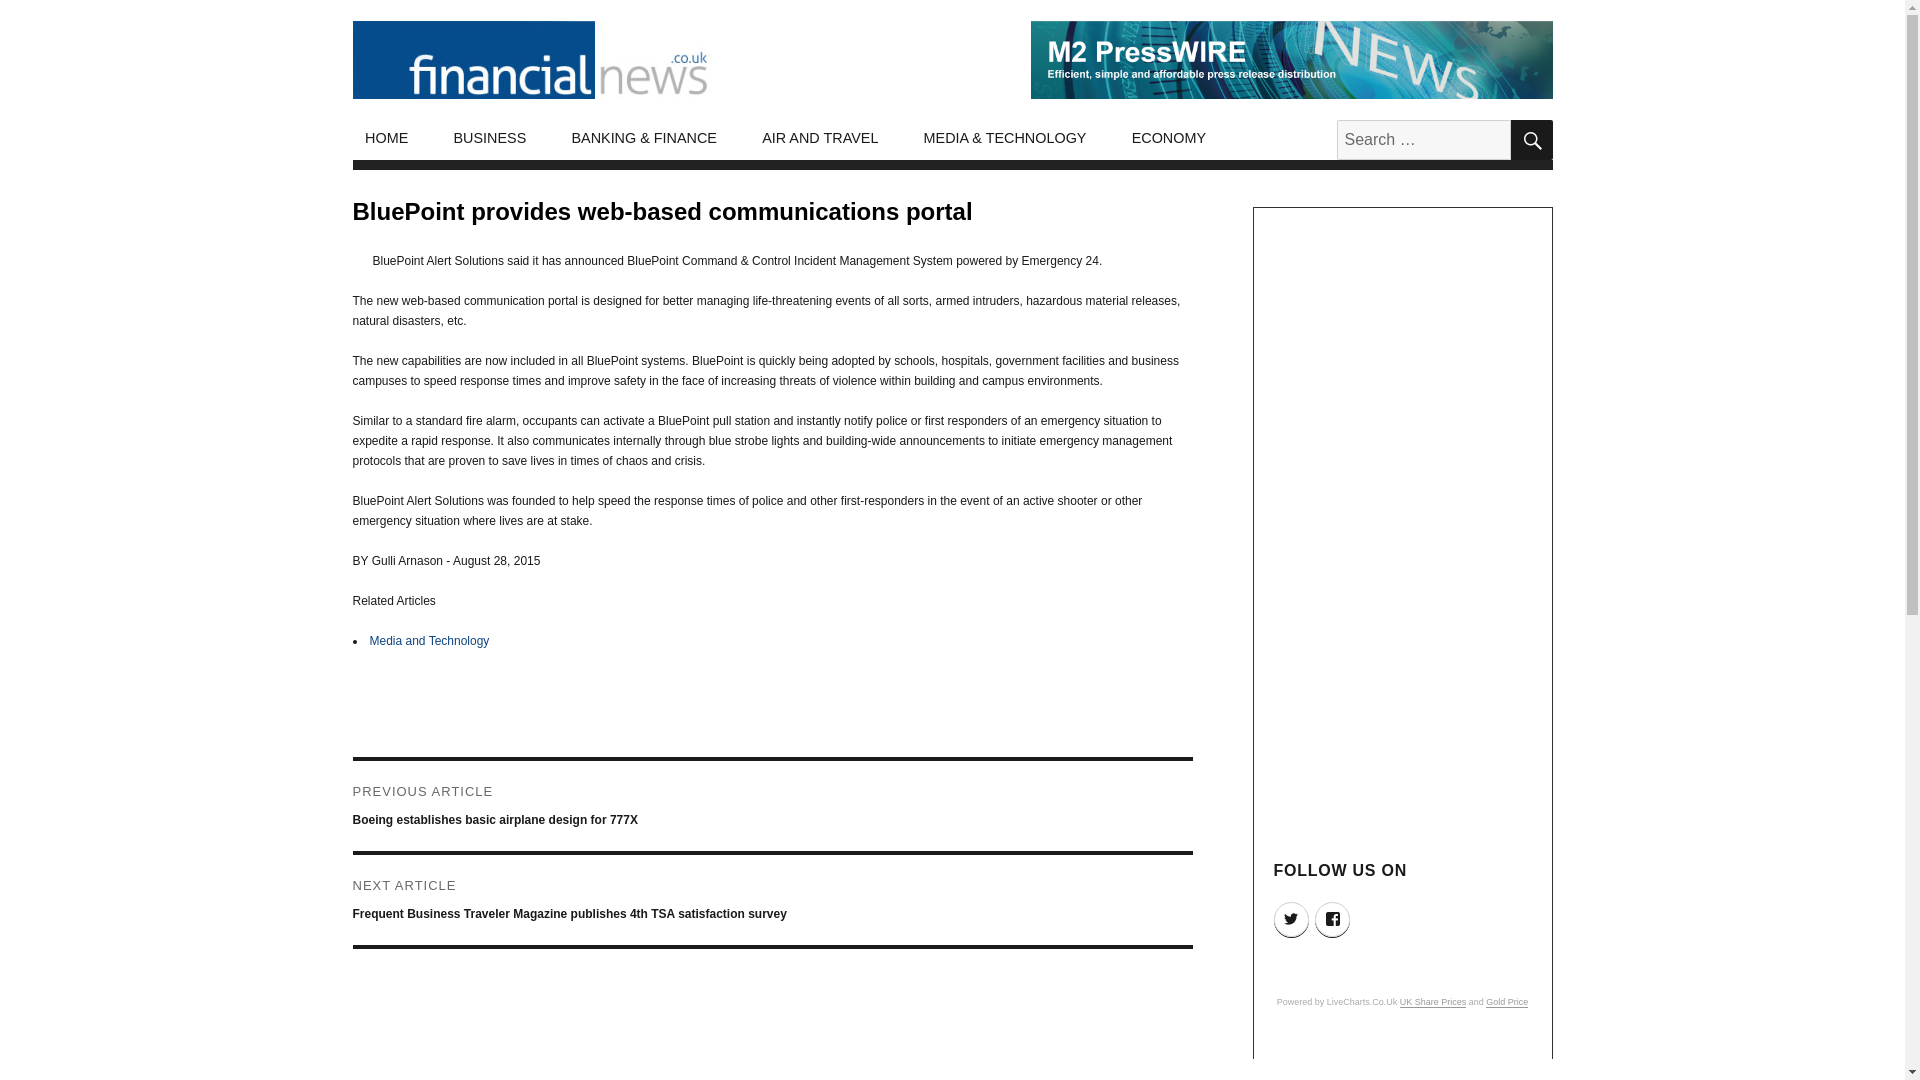 This screenshot has height=1080, width=1920. What do you see at coordinates (1405, 1061) in the screenshot?
I see `Advertisement` at bounding box center [1405, 1061].